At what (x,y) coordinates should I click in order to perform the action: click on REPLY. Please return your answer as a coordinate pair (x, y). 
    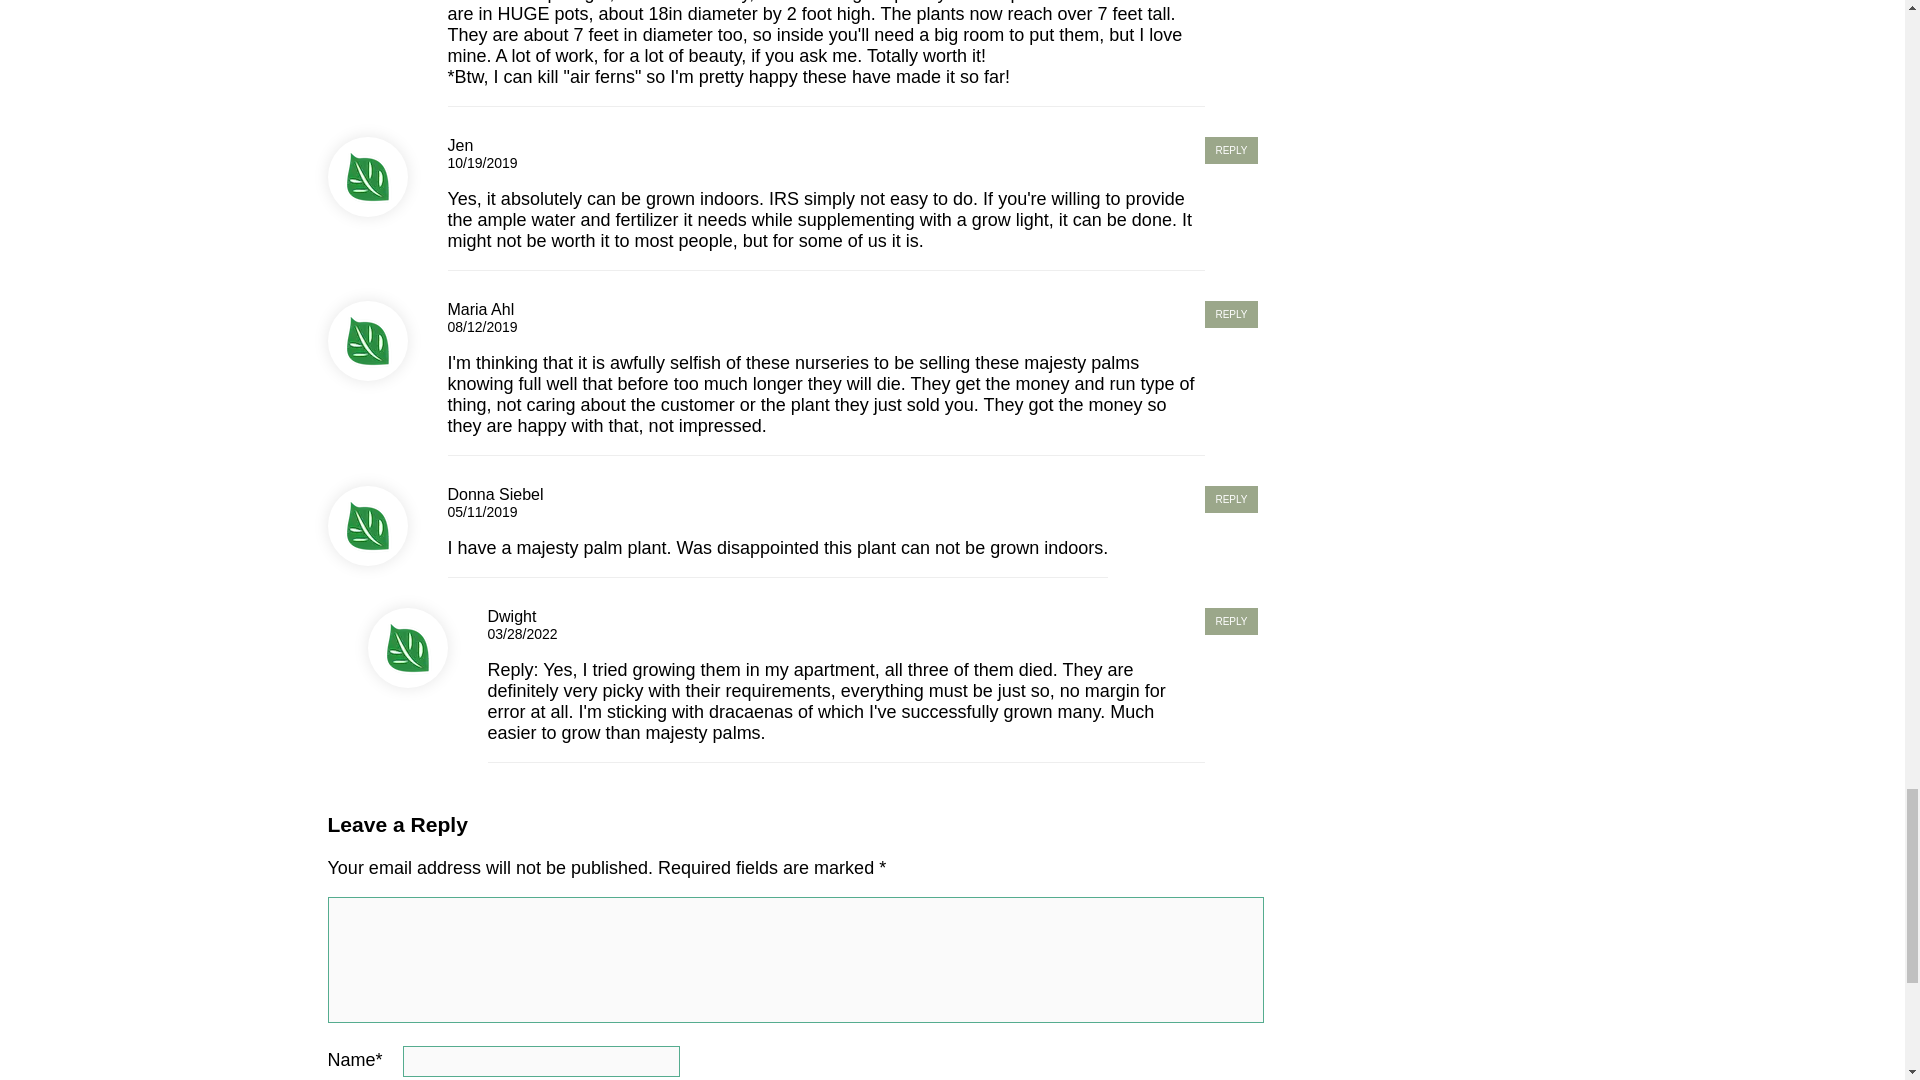
    Looking at the image, I should click on (1231, 150).